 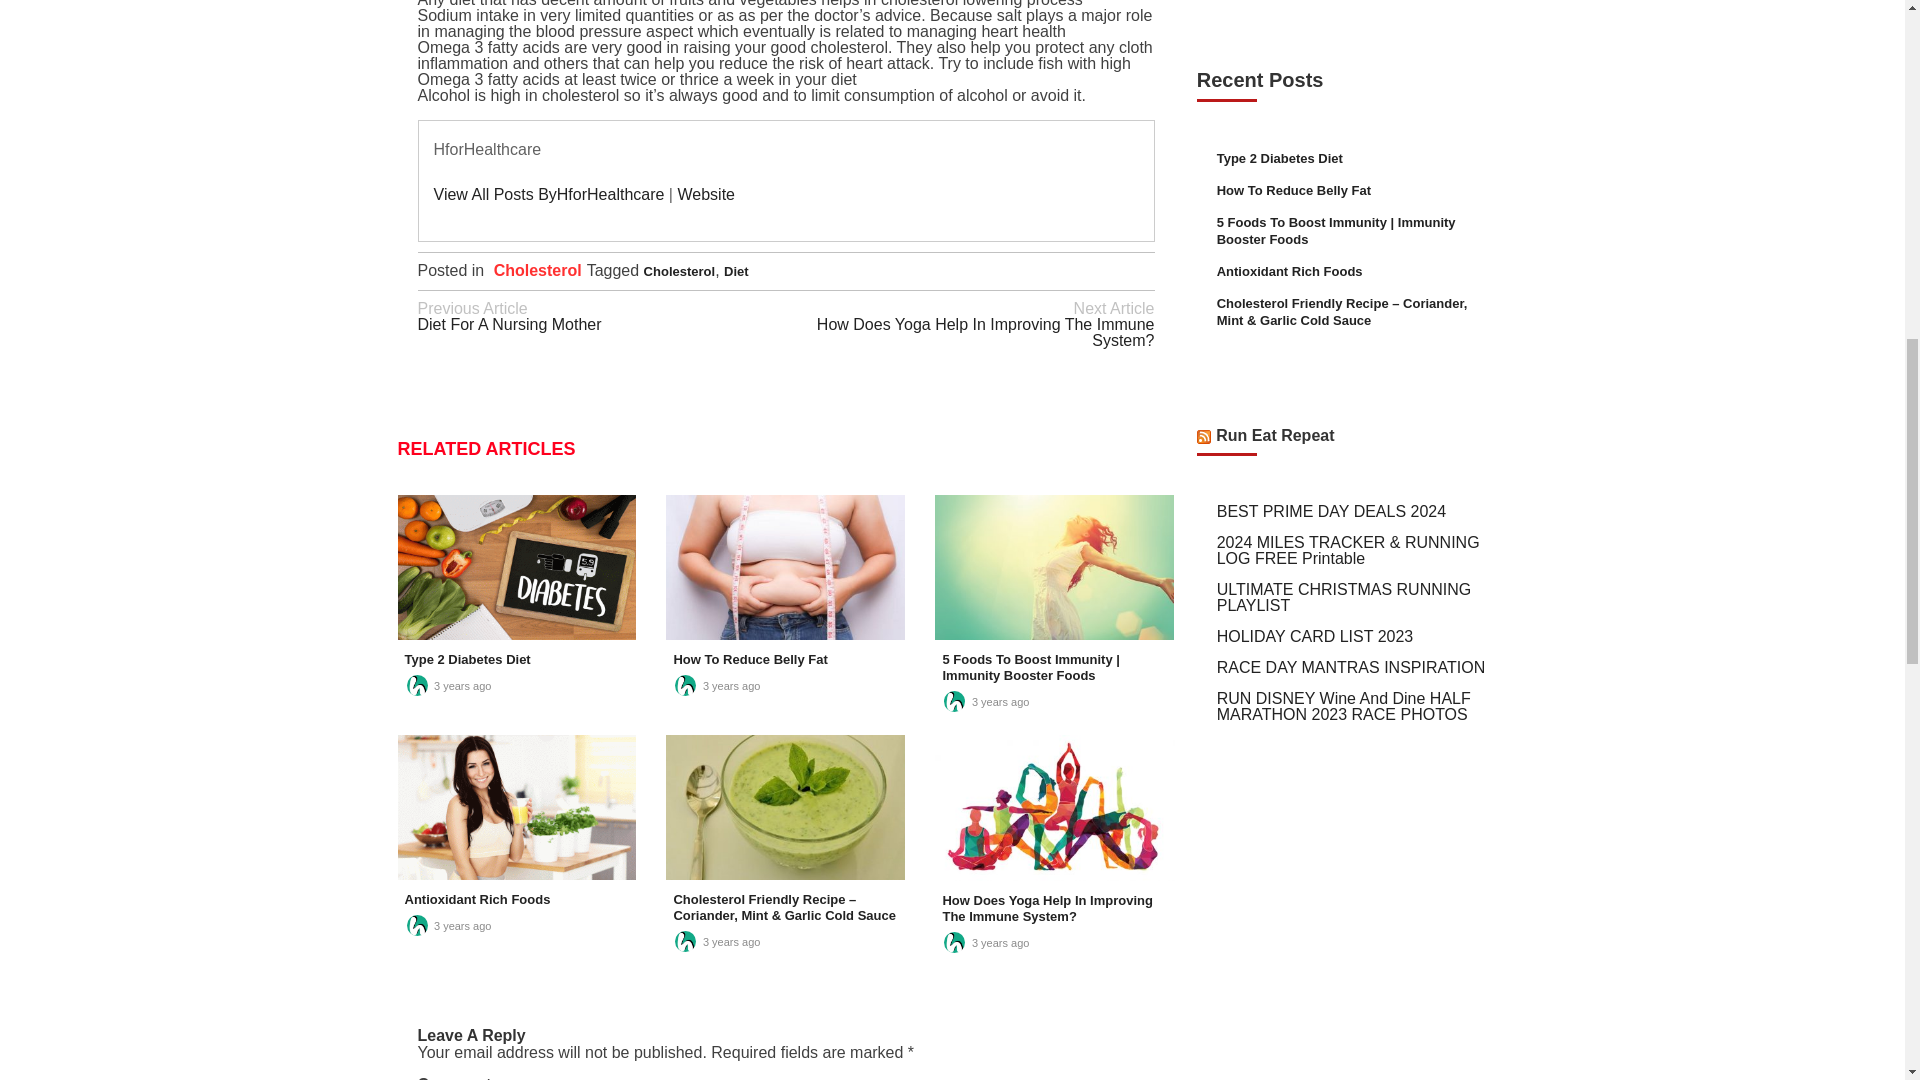 What do you see at coordinates (750, 660) in the screenshot?
I see `How To Reduce Belly Fat` at bounding box center [750, 660].